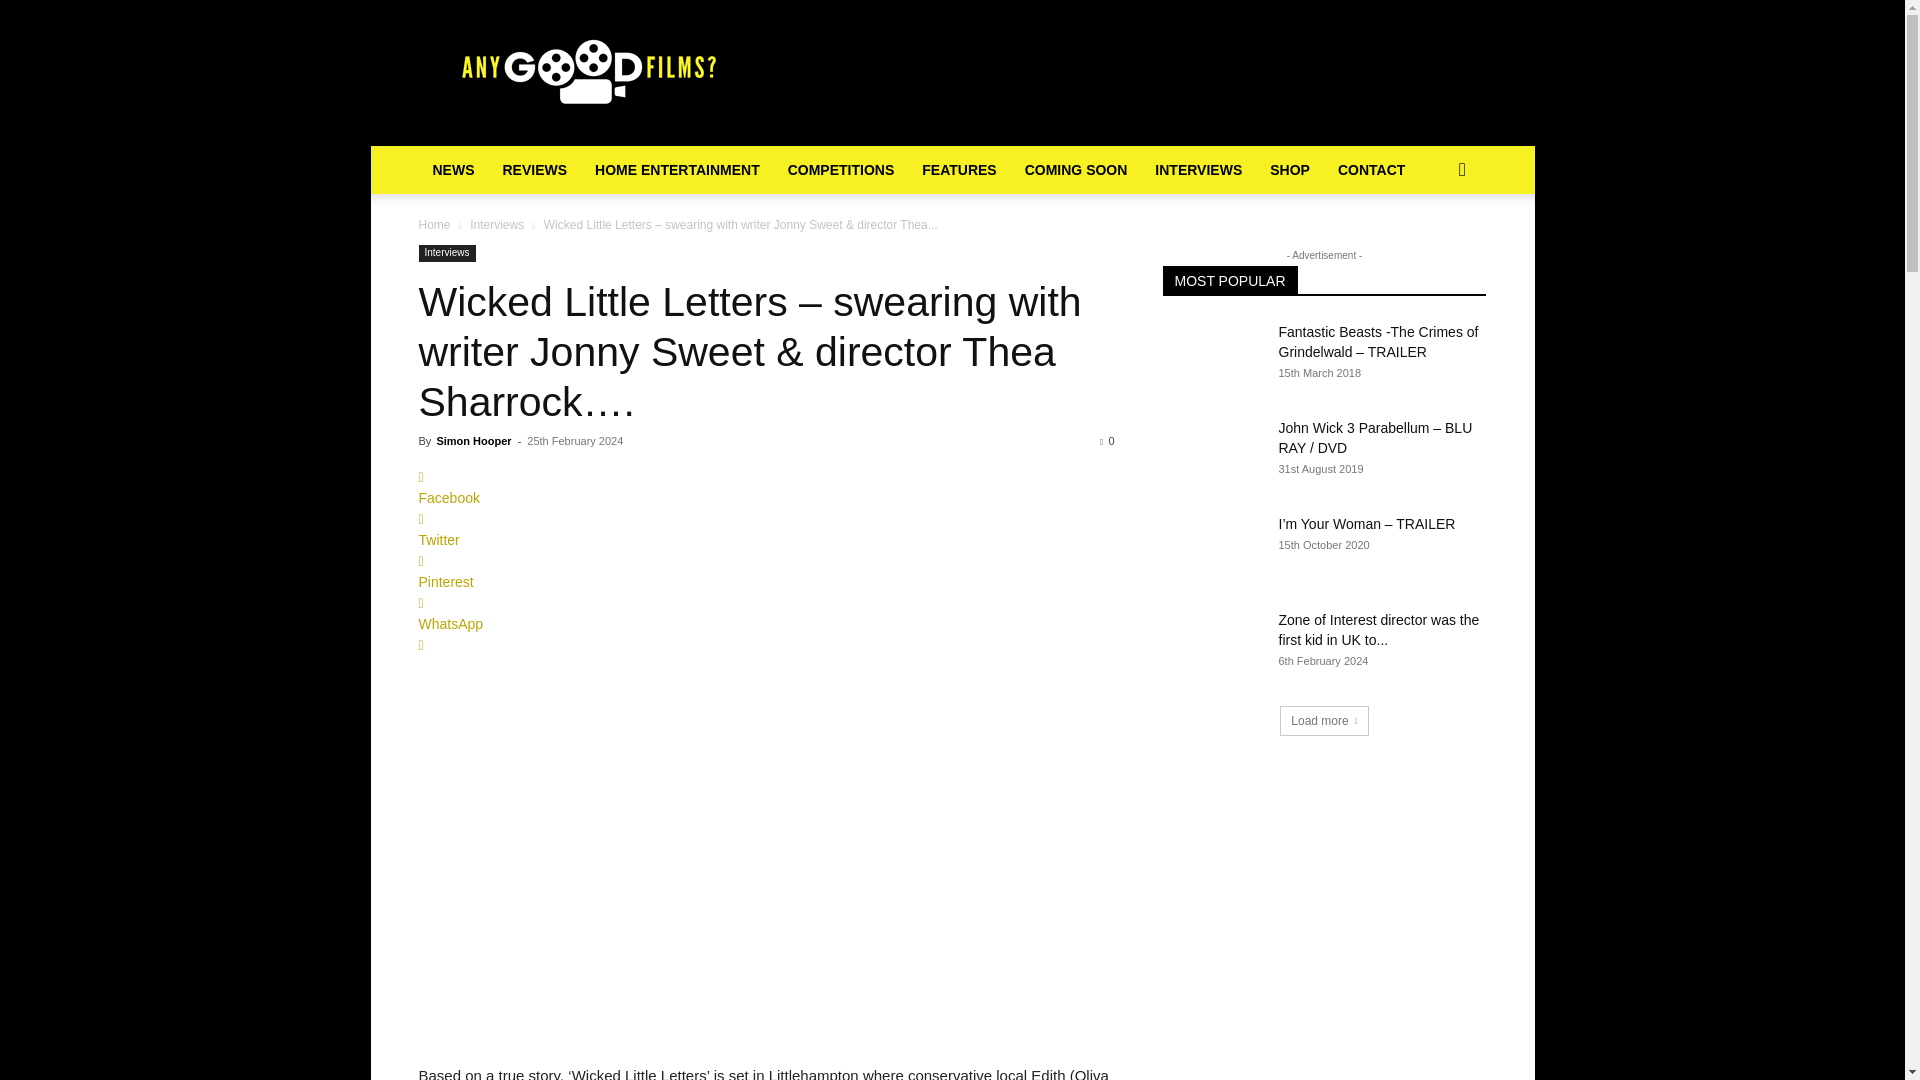 This screenshot has width=1920, height=1080. I want to click on Search, so click(1430, 250).